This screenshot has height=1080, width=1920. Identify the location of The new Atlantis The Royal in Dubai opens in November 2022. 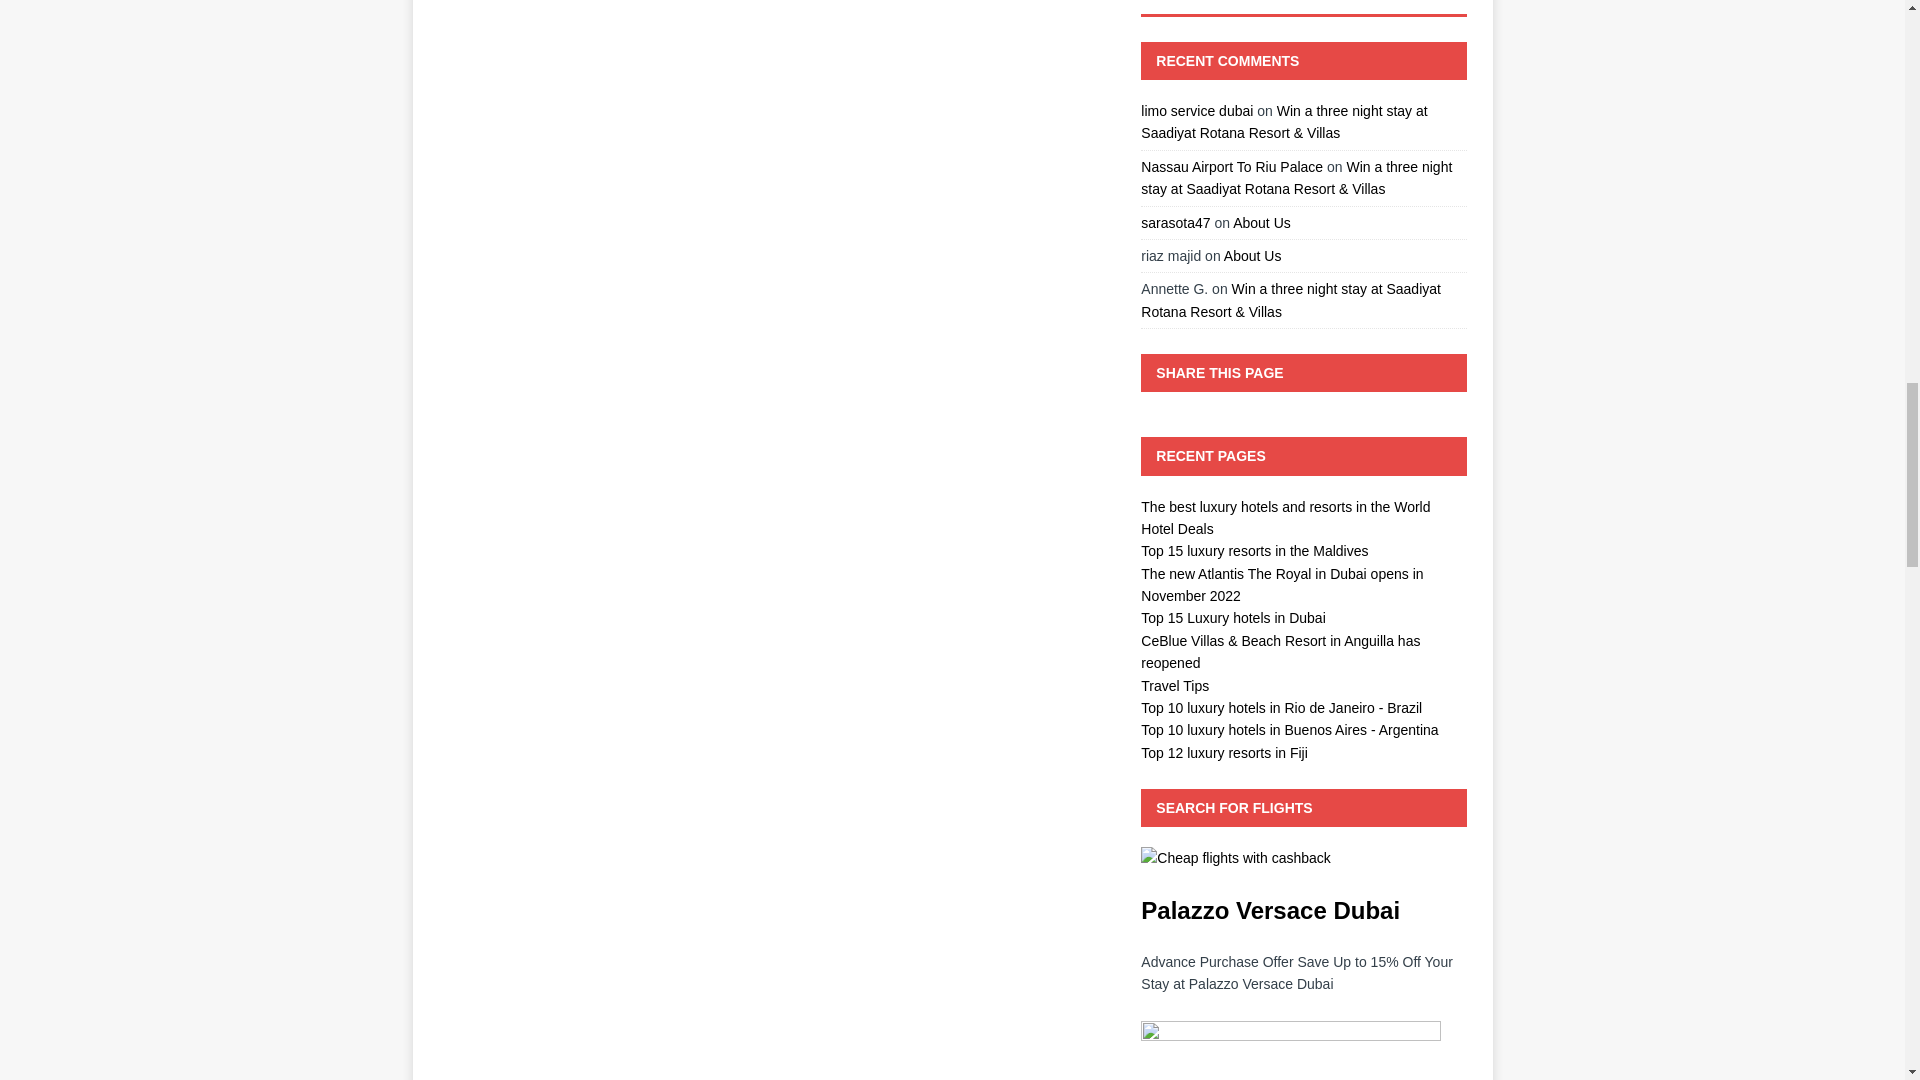
(1281, 584).